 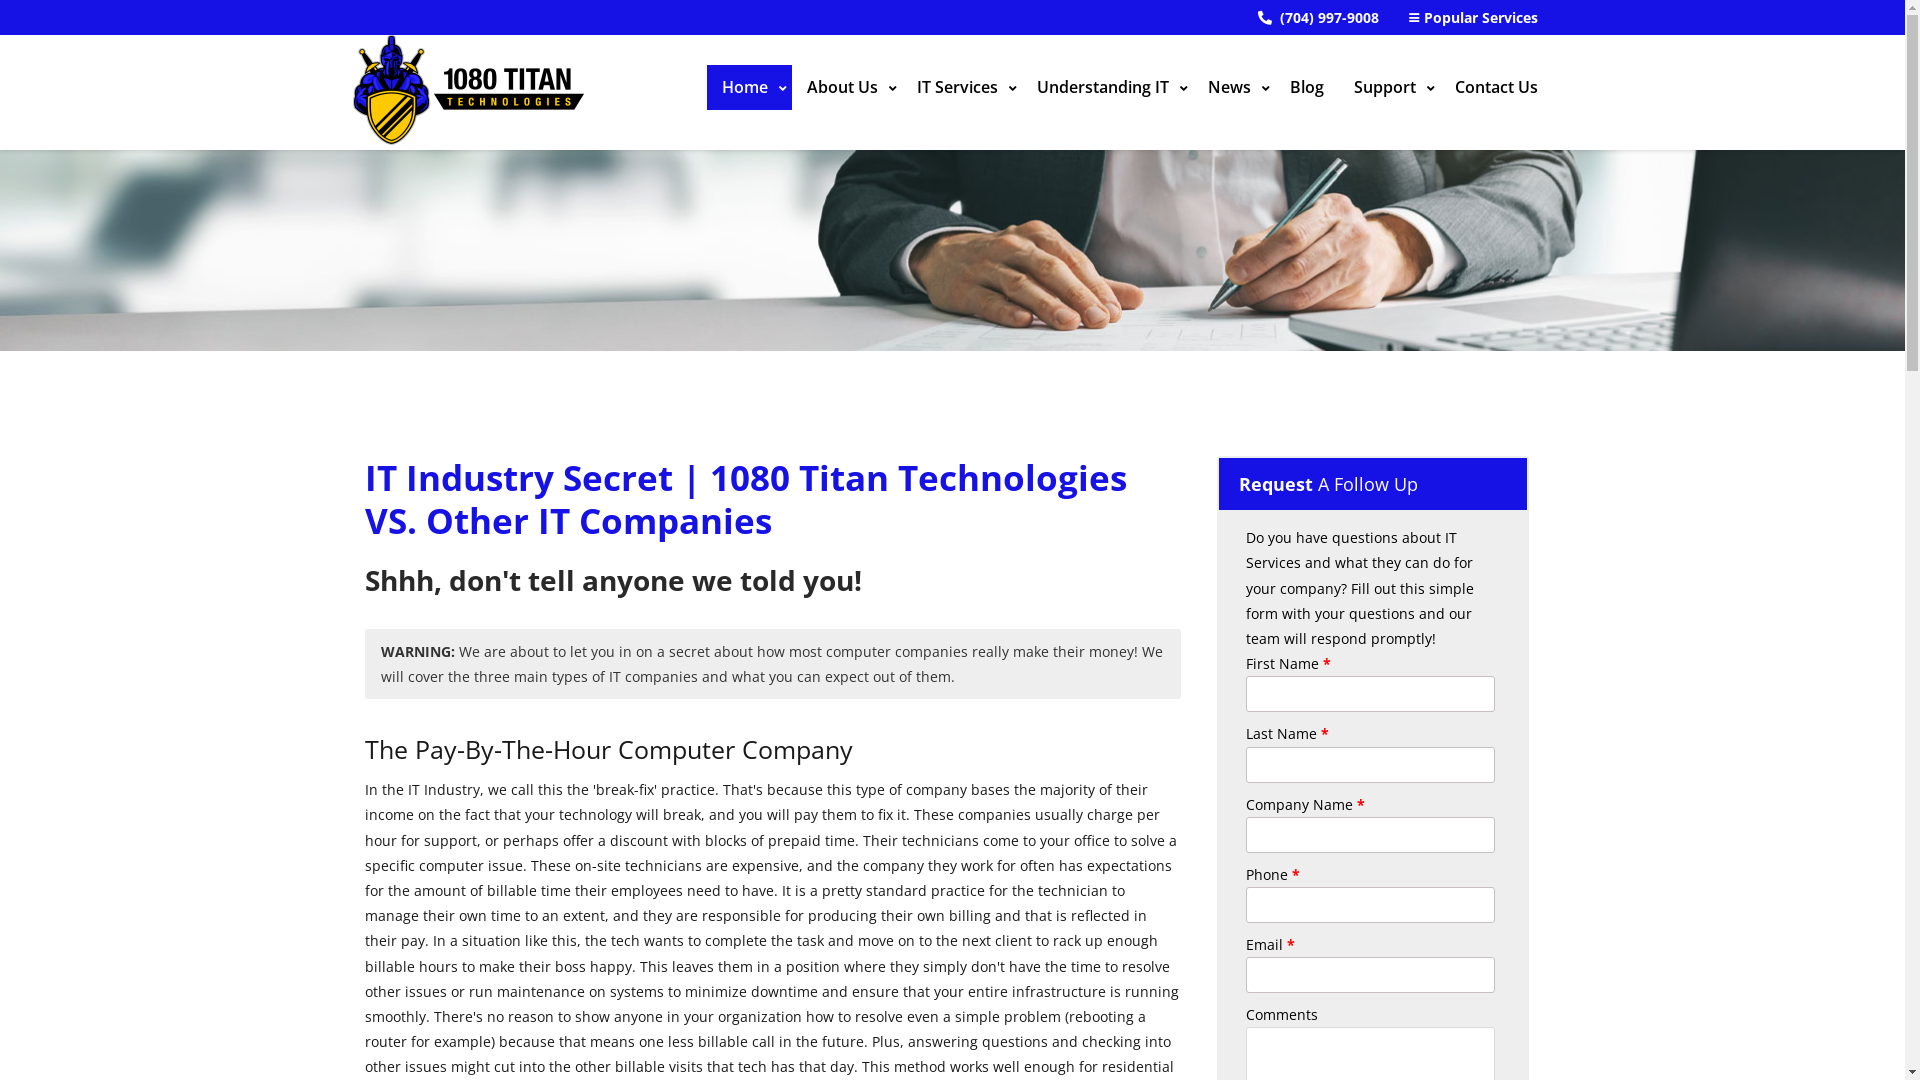 What do you see at coordinates (1370, 905) in the screenshot?
I see `Phone` at bounding box center [1370, 905].